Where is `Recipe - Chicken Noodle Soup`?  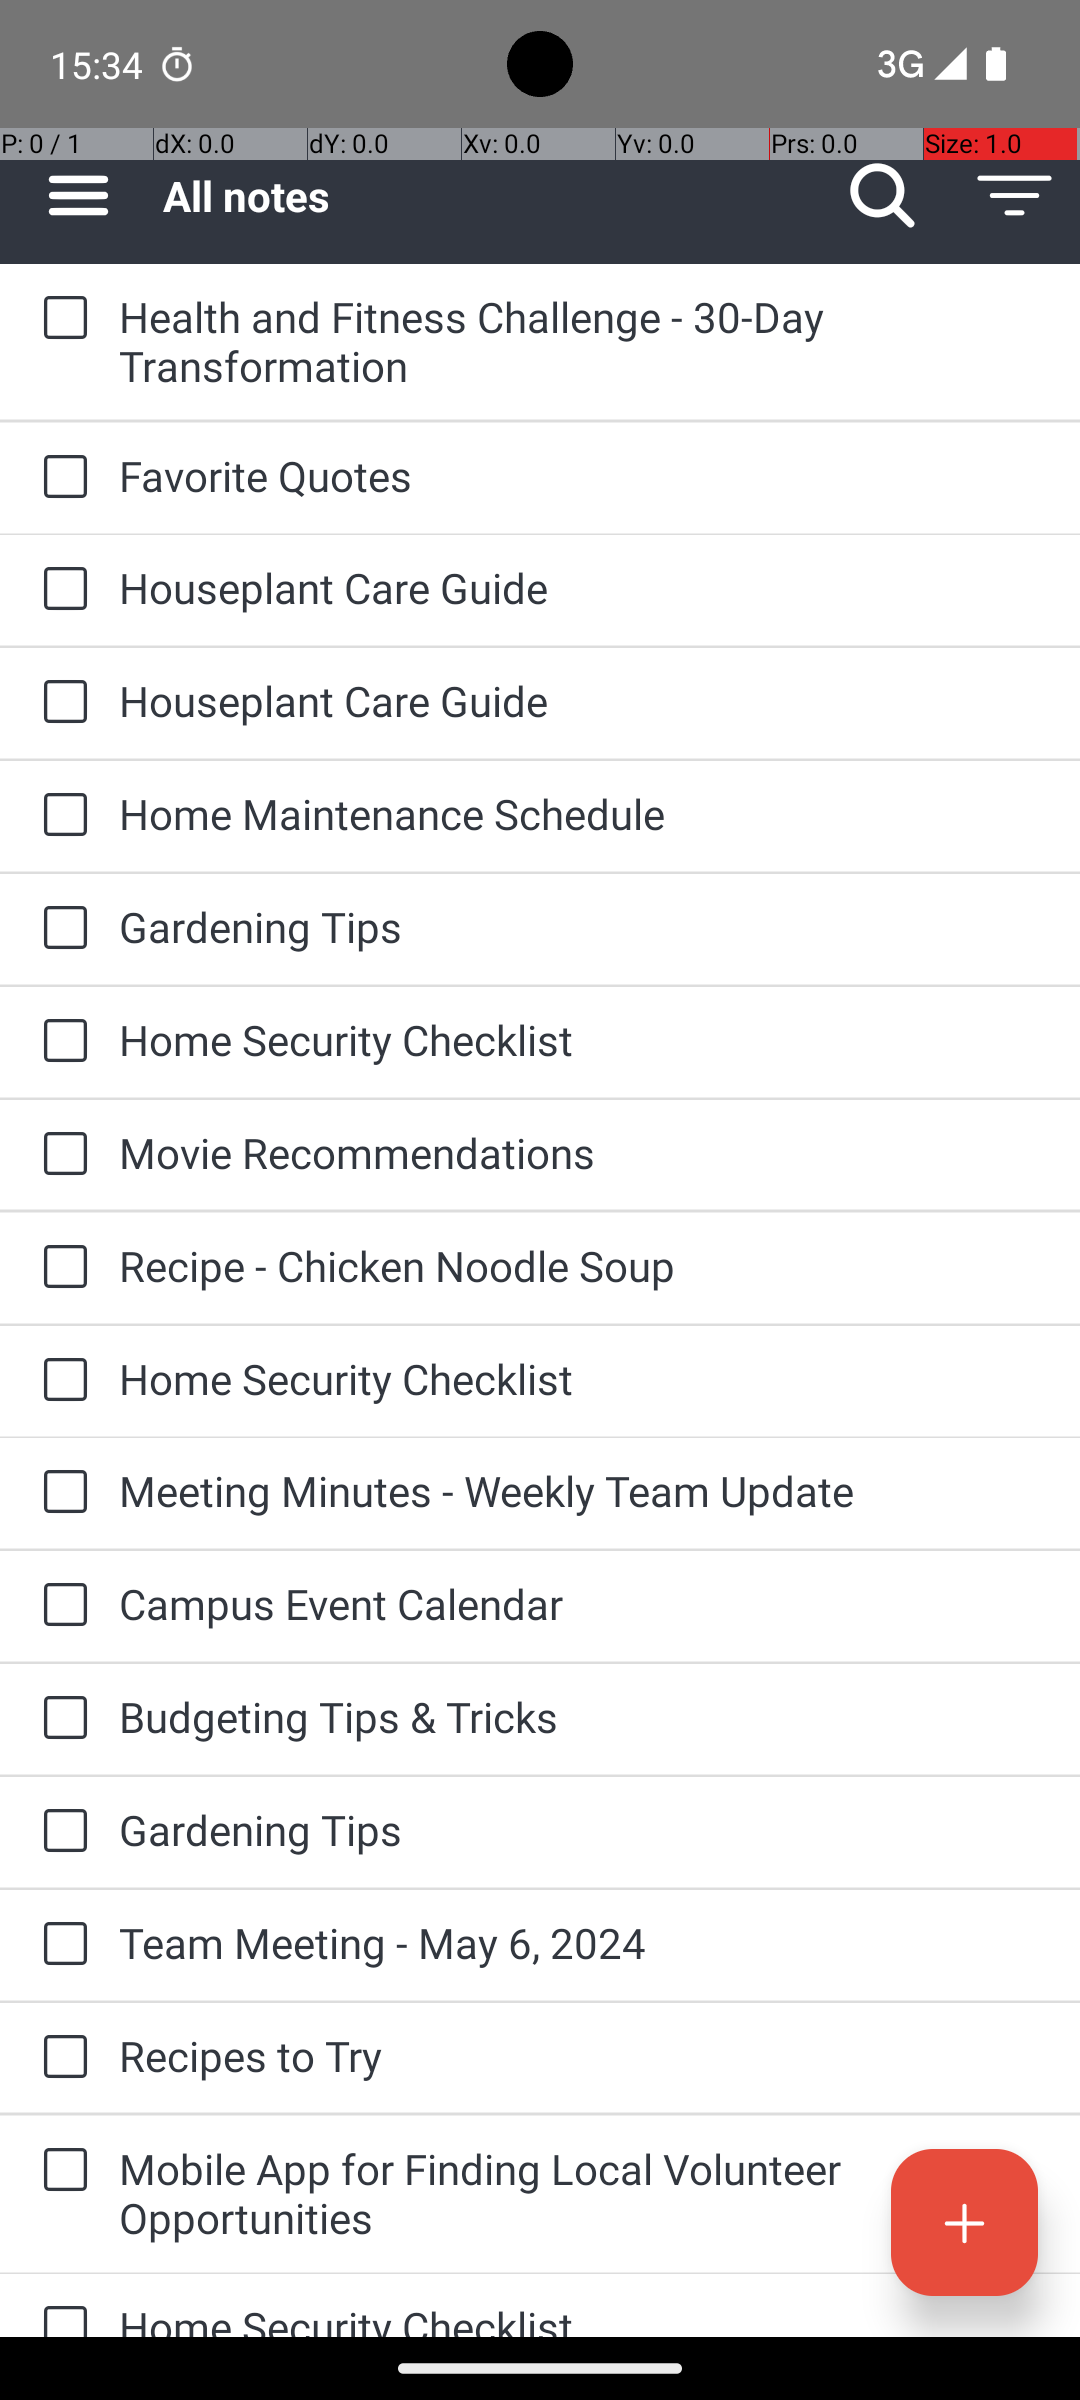
Recipe - Chicken Noodle Soup is located at coordinates (580, 1266).